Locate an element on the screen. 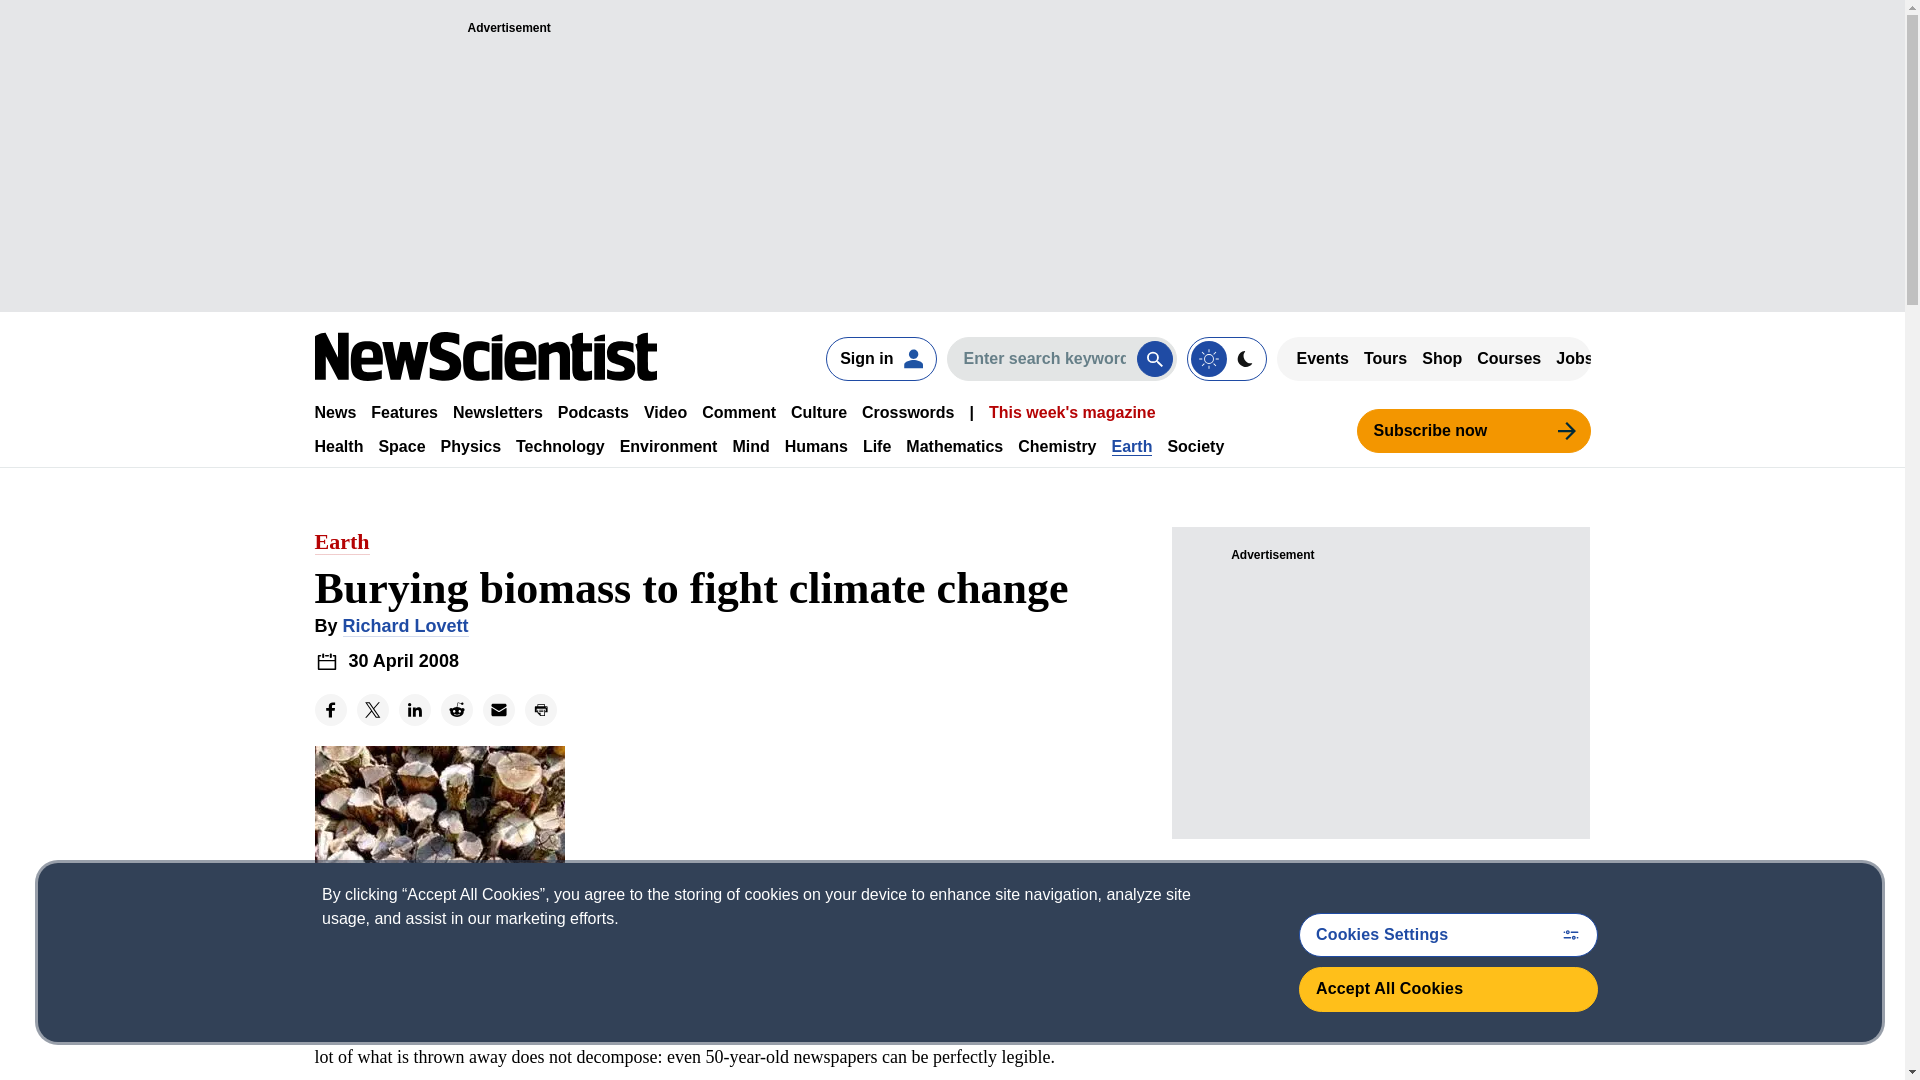  Link to the homepage is located at coordinates (485, 356).